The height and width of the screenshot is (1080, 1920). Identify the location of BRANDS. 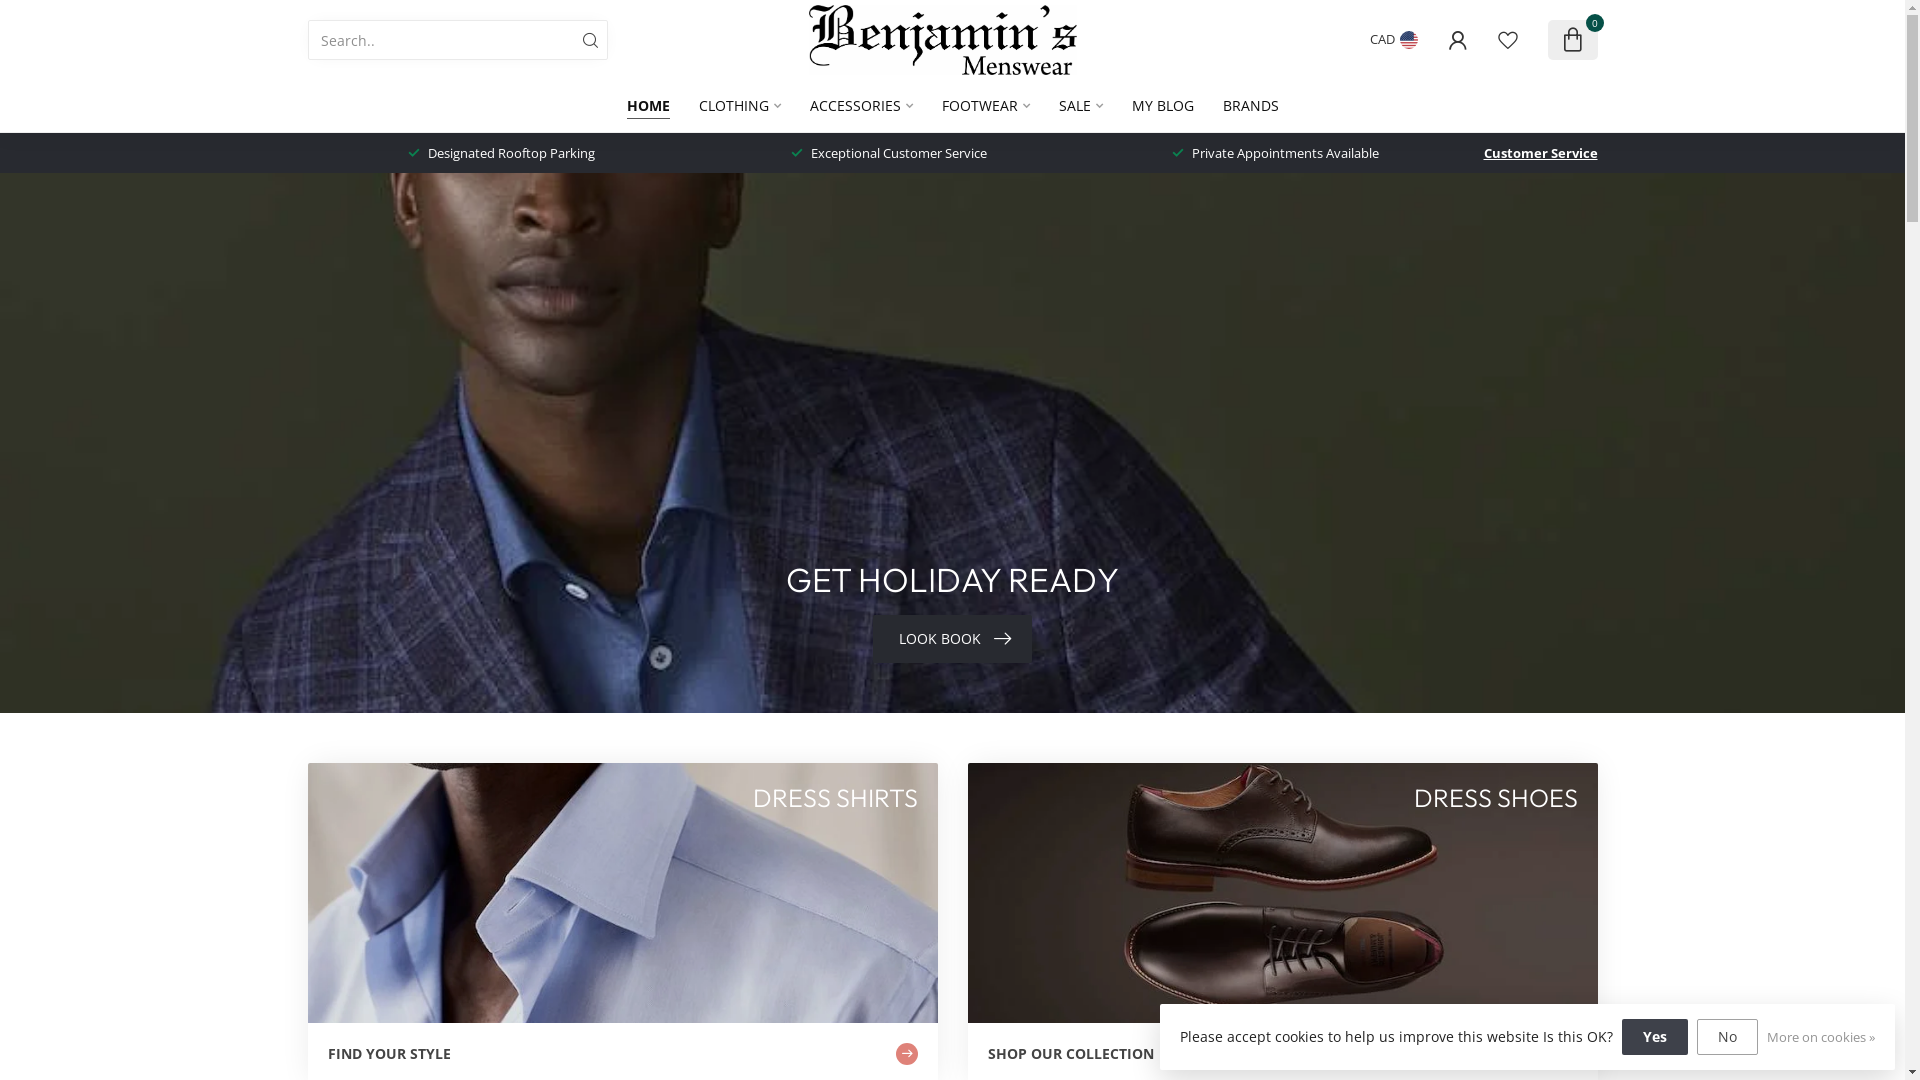
(1250, 106).